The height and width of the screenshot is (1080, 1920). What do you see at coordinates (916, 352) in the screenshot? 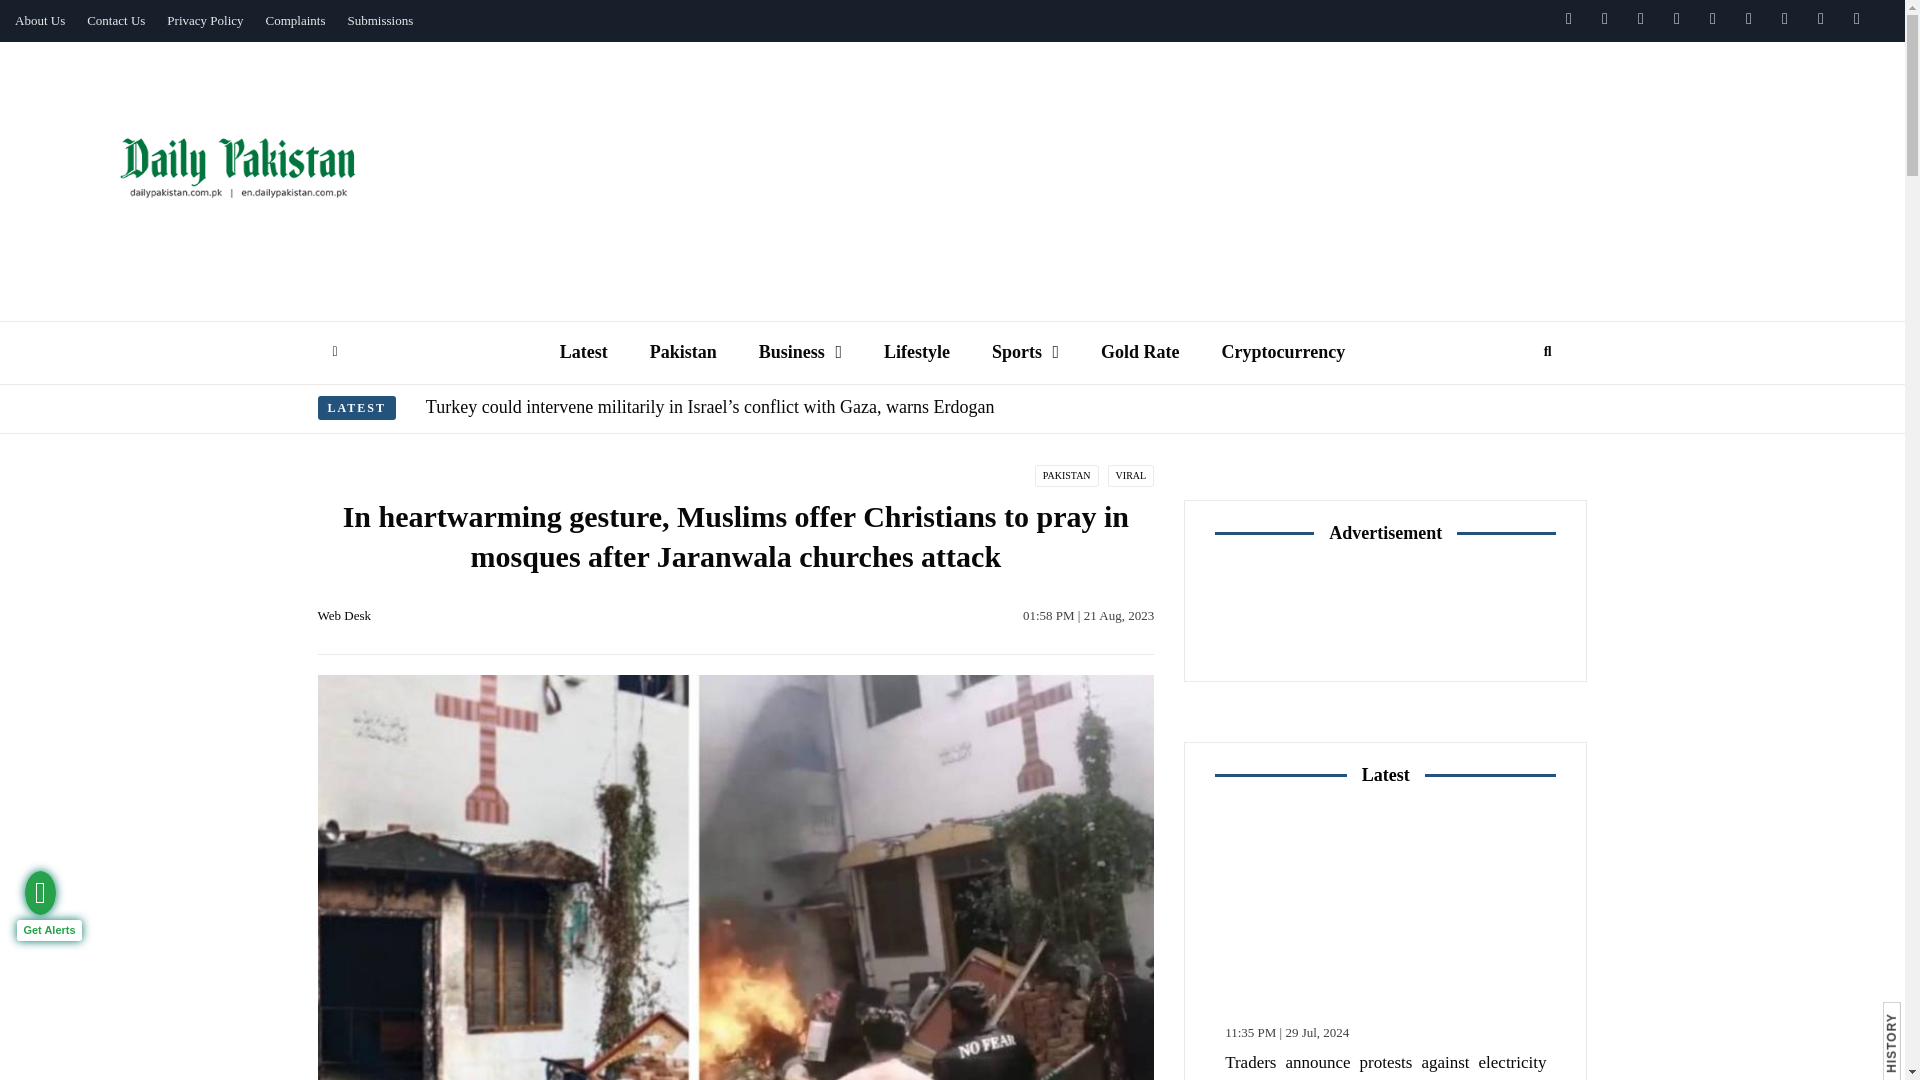
I see `Lifestyle` at bounding box center [916, 352].